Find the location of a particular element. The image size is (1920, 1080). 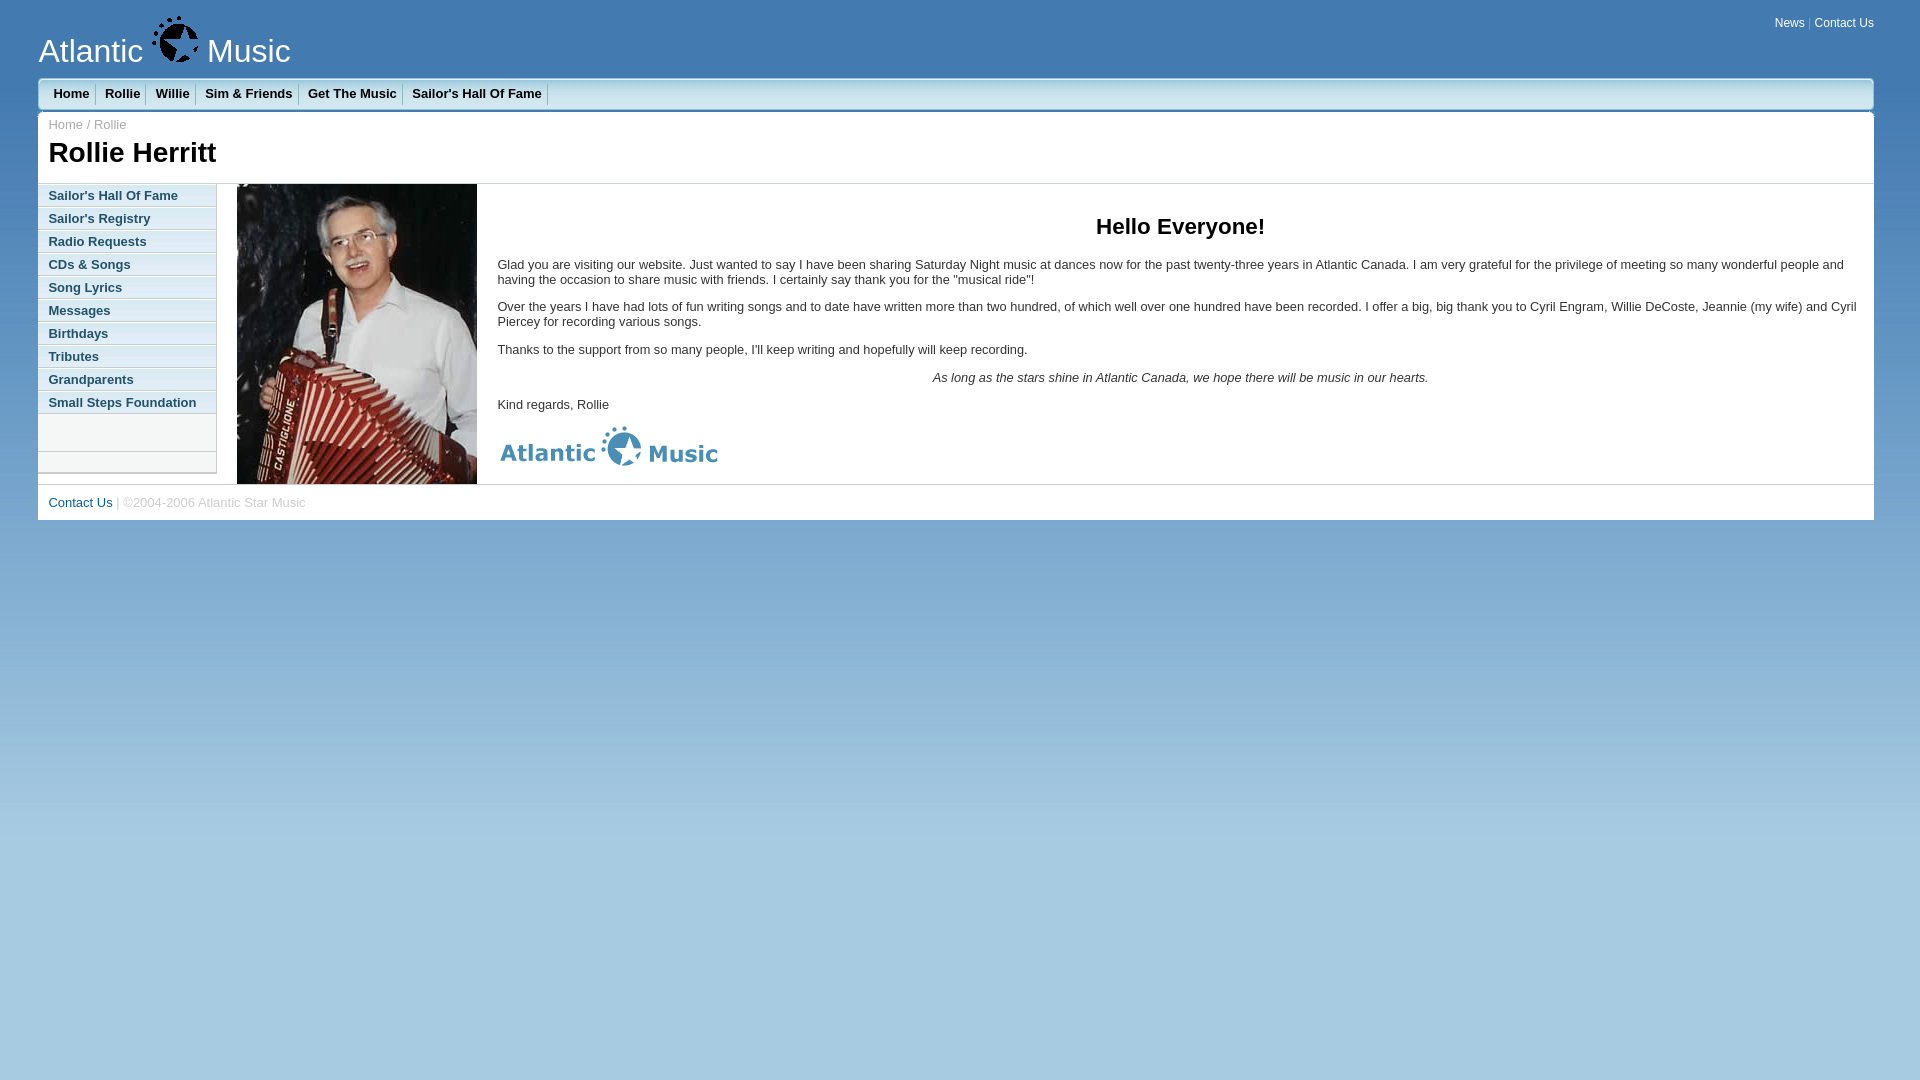

Messages is located at coordinates (127, 310).